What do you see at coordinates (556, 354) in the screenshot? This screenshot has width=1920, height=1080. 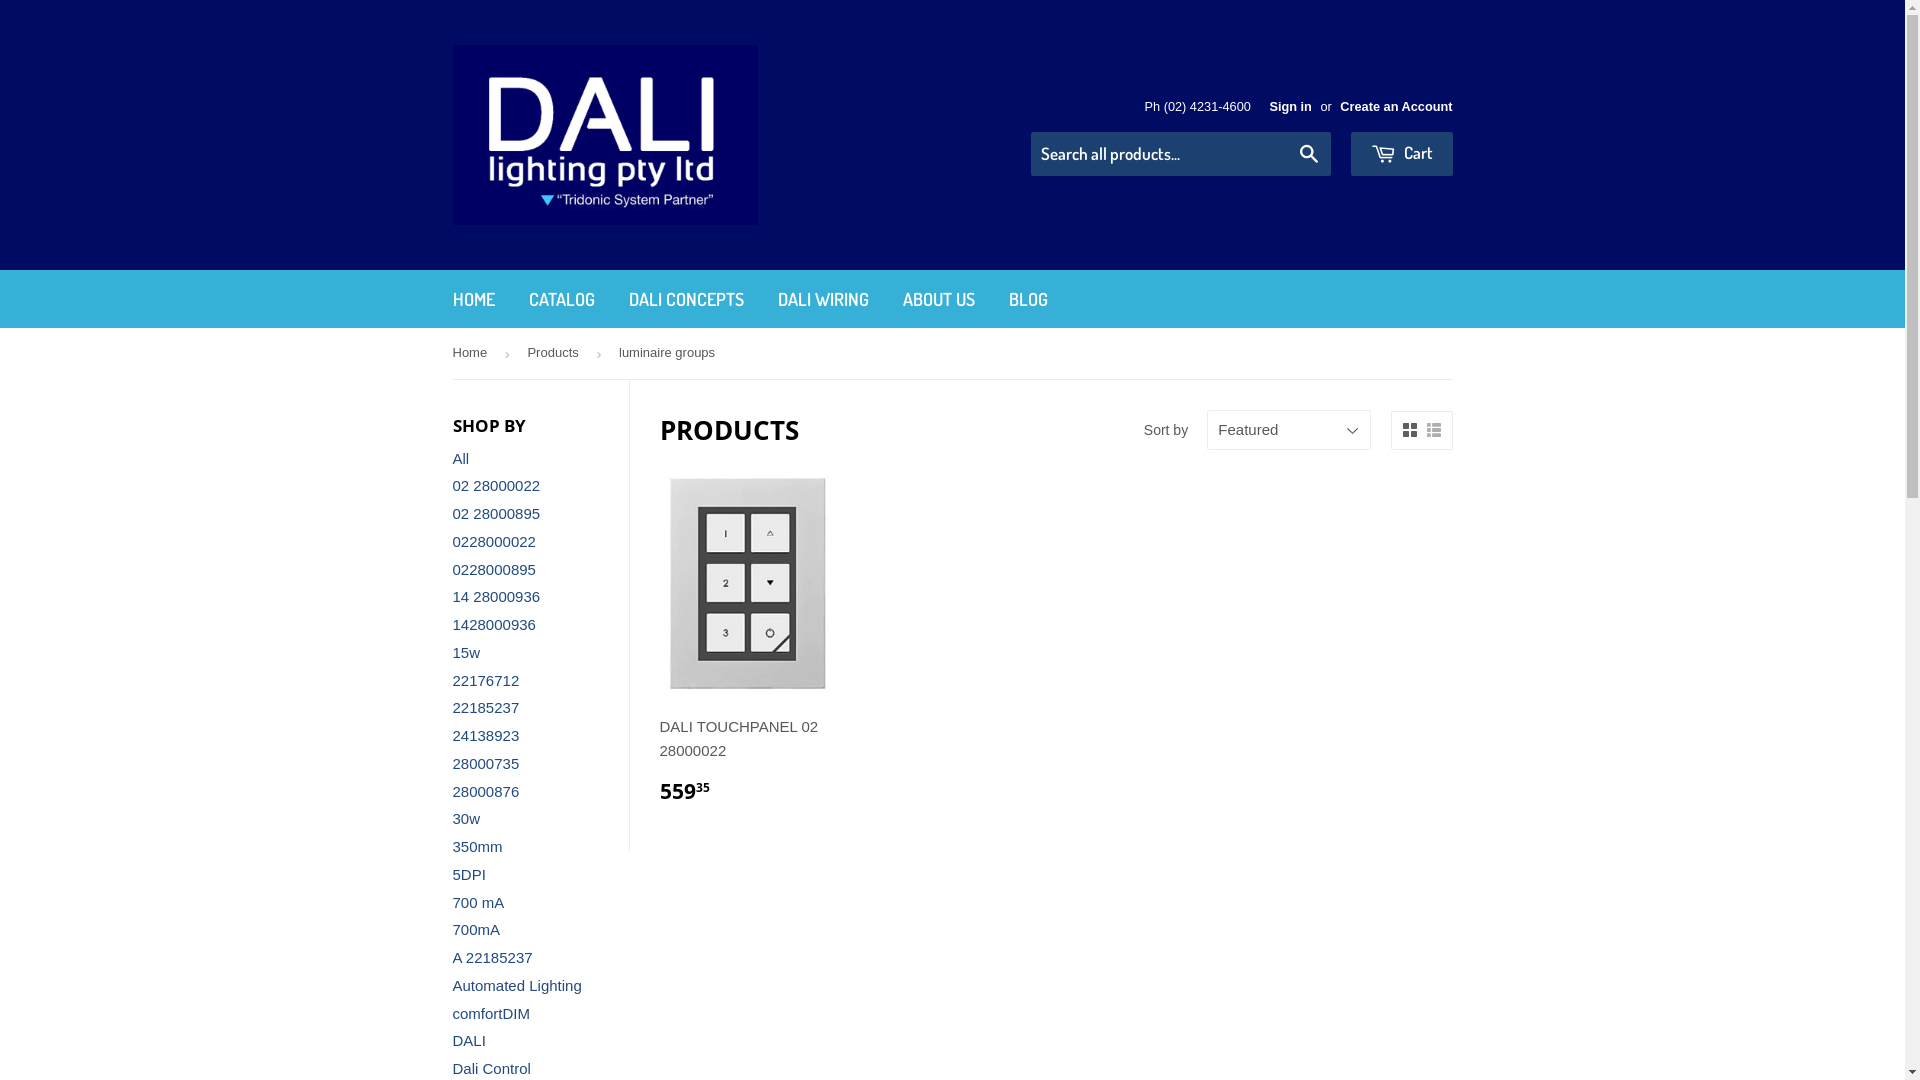 I see `Products` at bounding box center [556, 354].